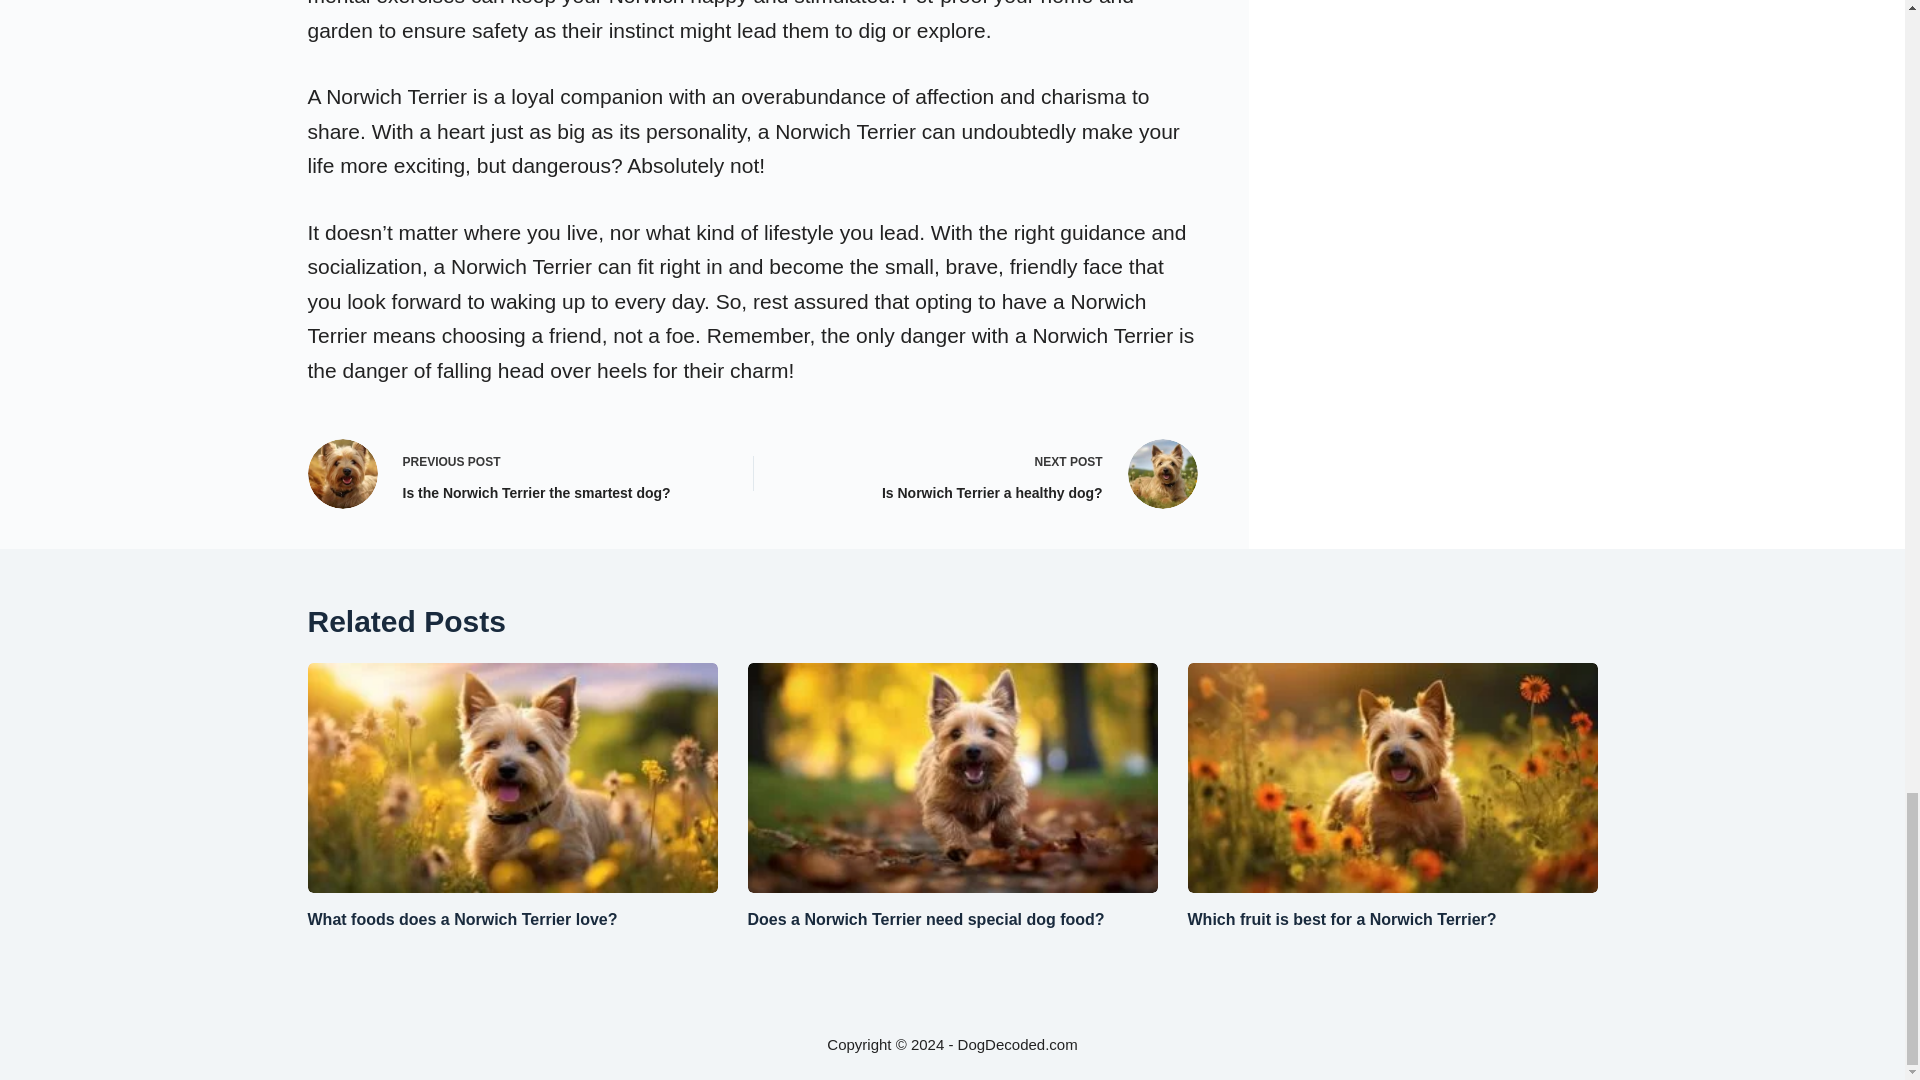 This screenshot has height=1080, width=1920. Describe the element at coordinates (462, 919) in the screenshot. I see `Which fruit is best for a Norwich Terrier?` at that location.